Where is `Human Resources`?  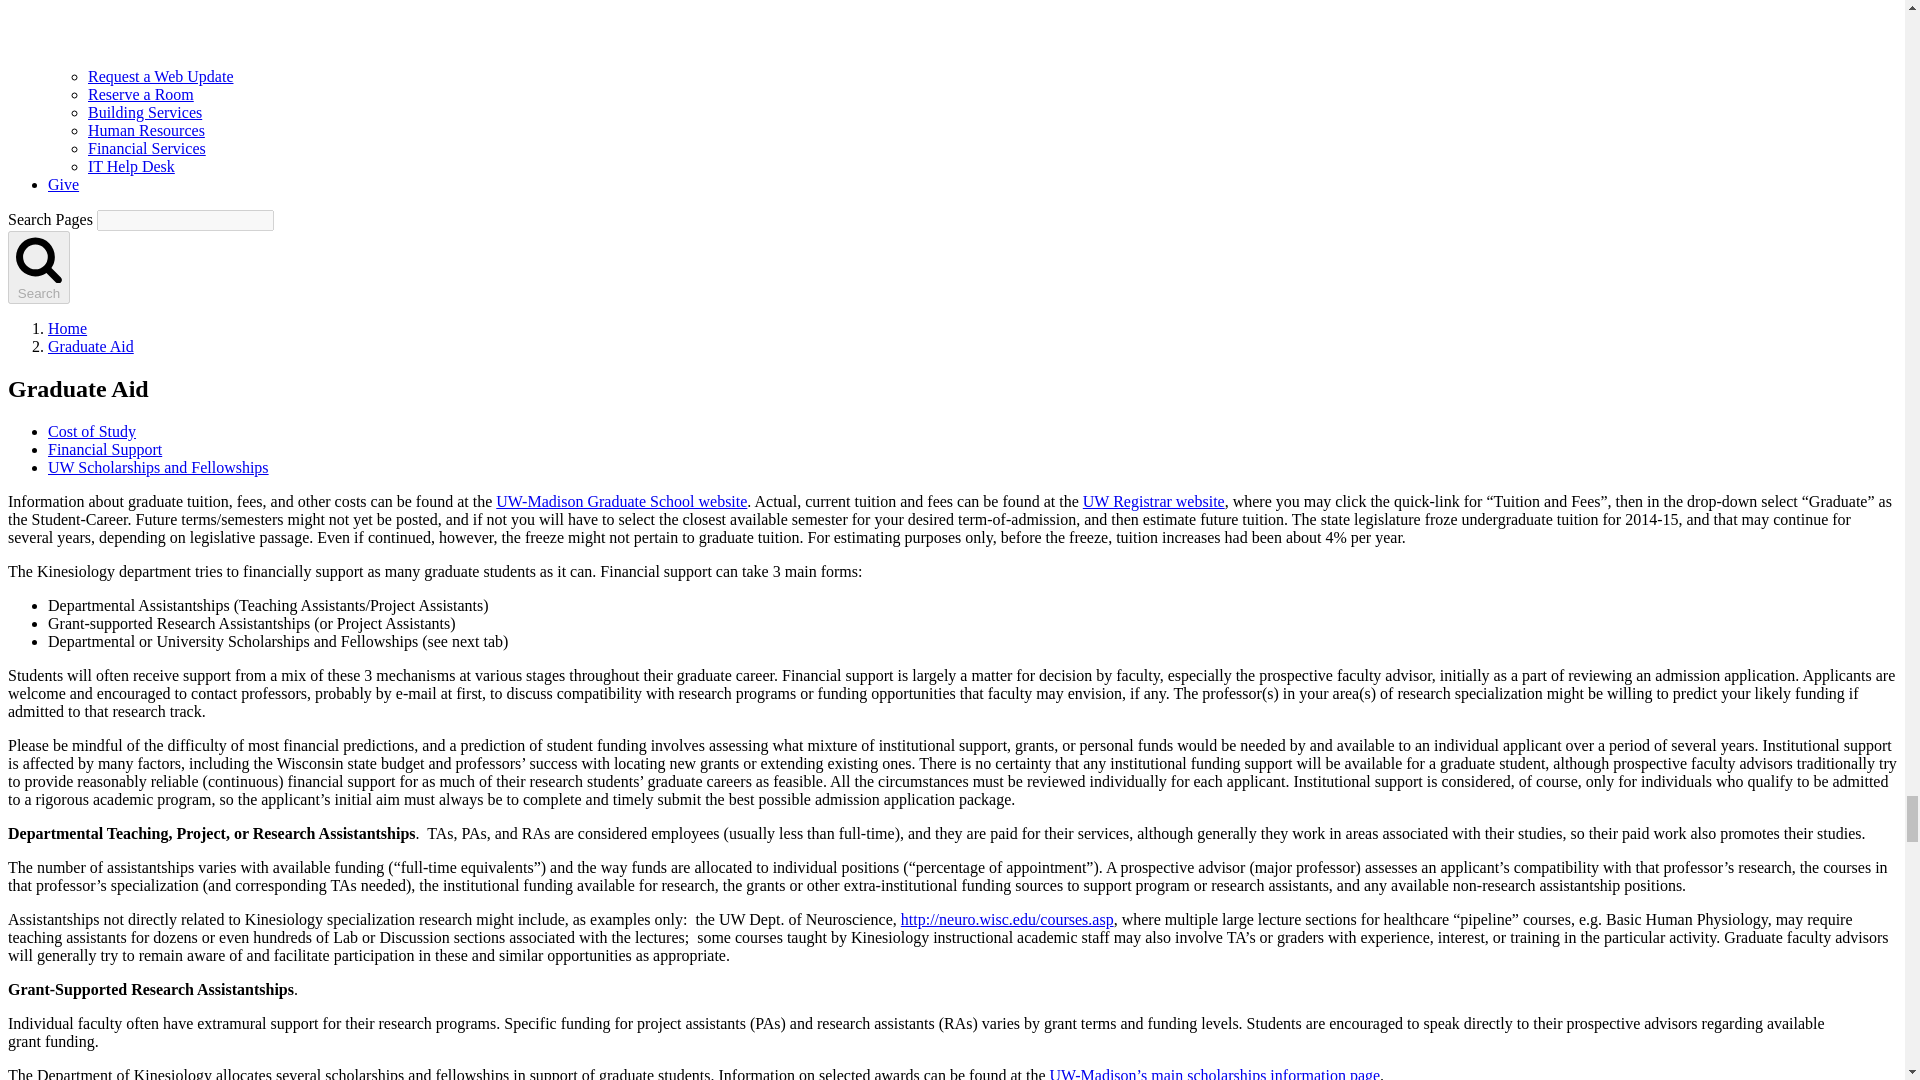 Human Resources is located at coordinates (146, 130).